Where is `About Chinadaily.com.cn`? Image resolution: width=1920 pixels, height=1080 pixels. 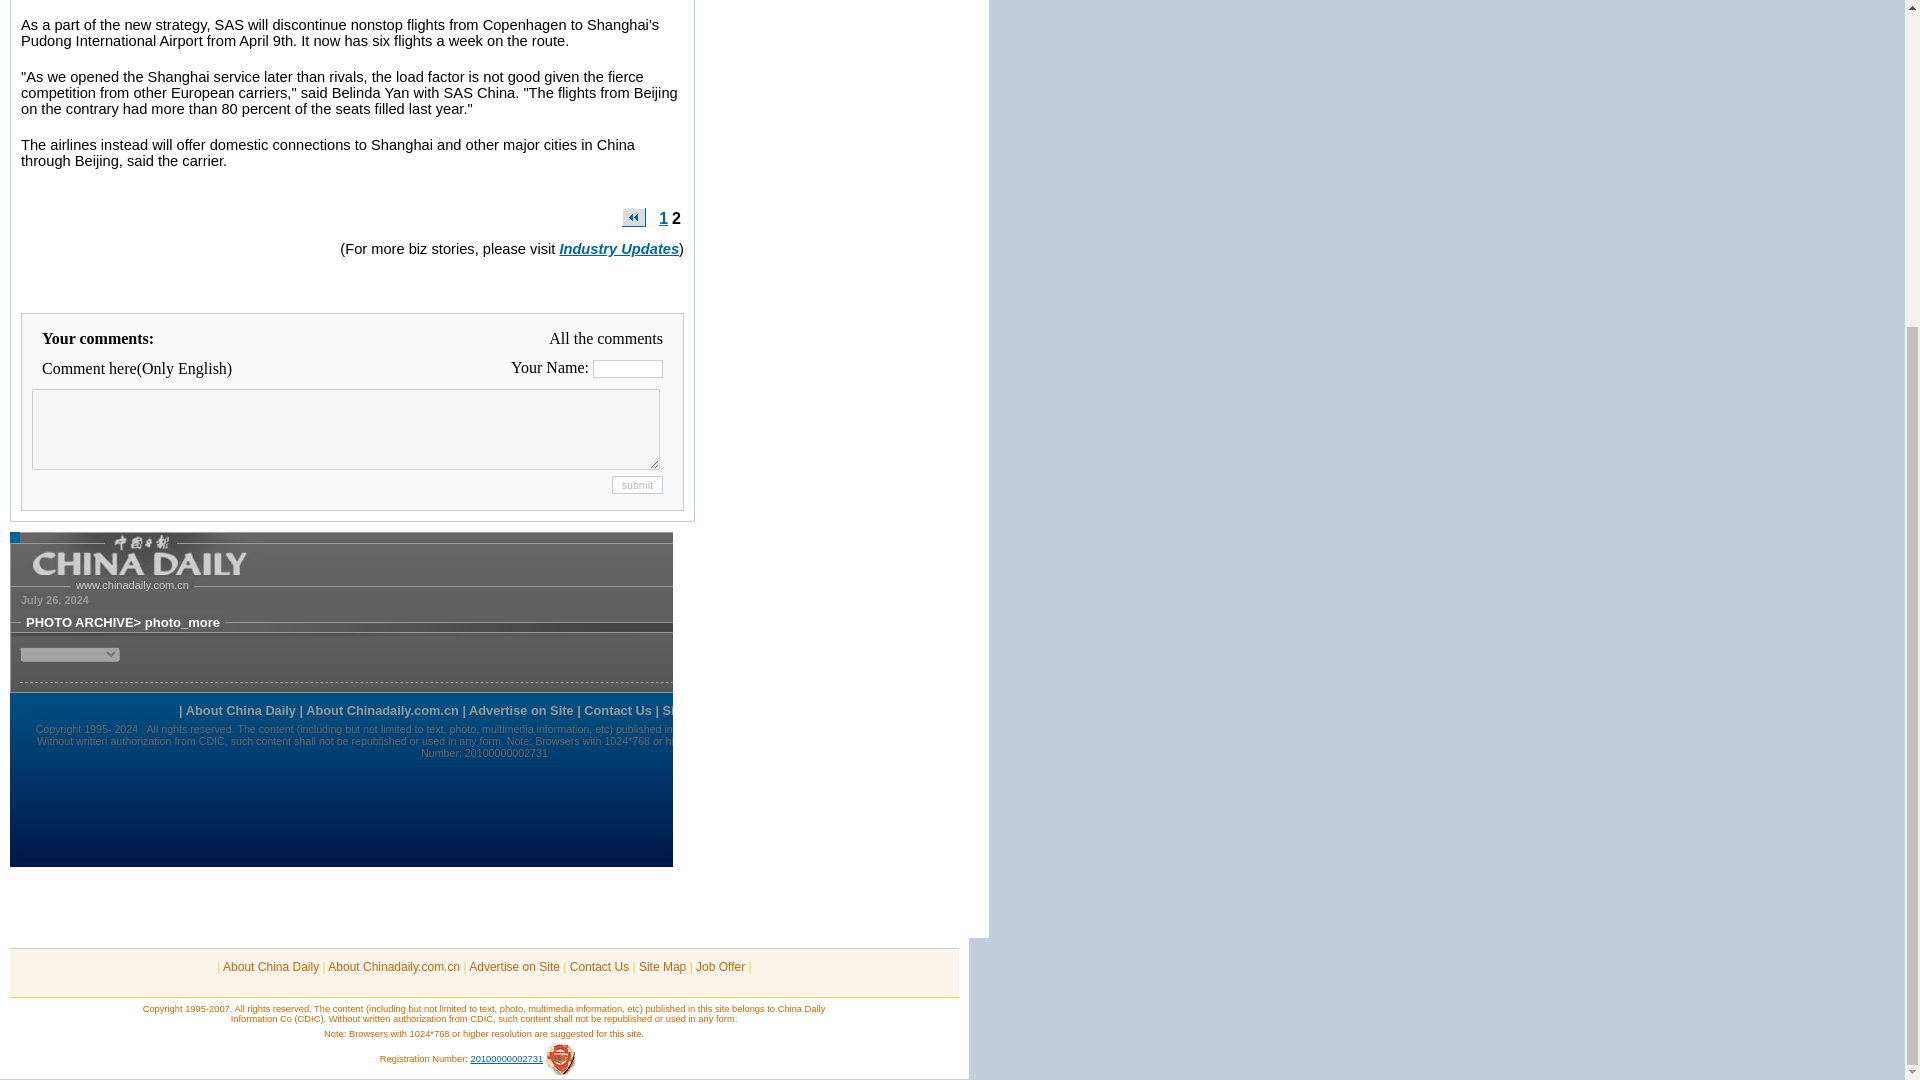 About Chinadaily.com.cn is located at coordinates (394, 967).